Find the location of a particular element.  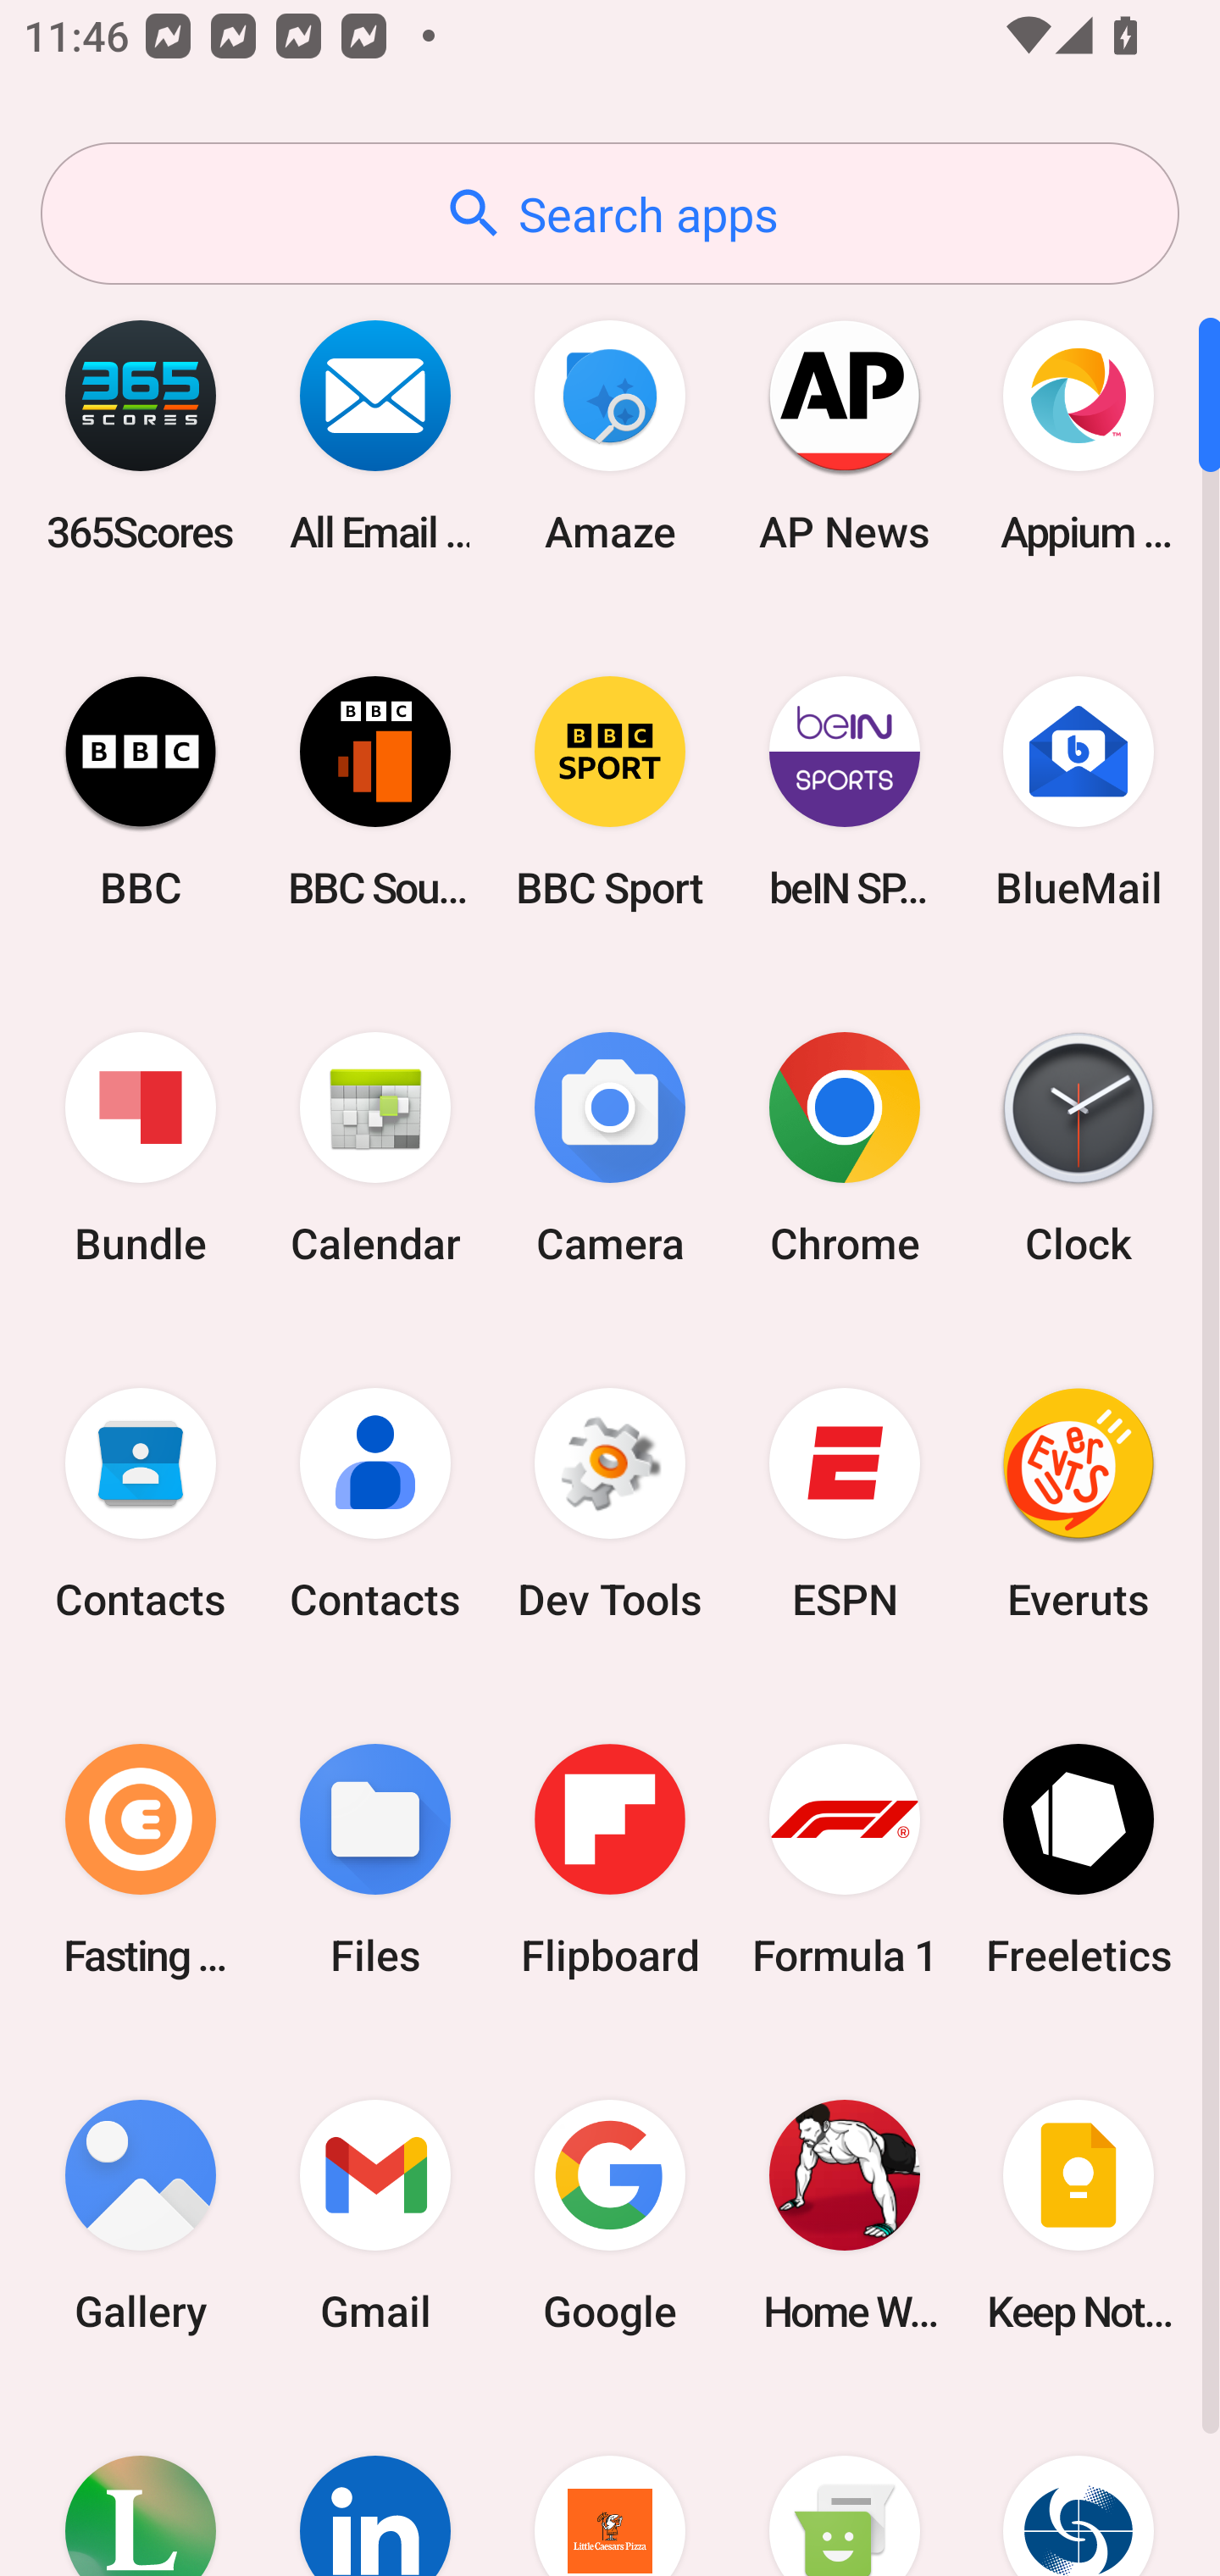

Home Workout is located at coordinates (844, 2215).